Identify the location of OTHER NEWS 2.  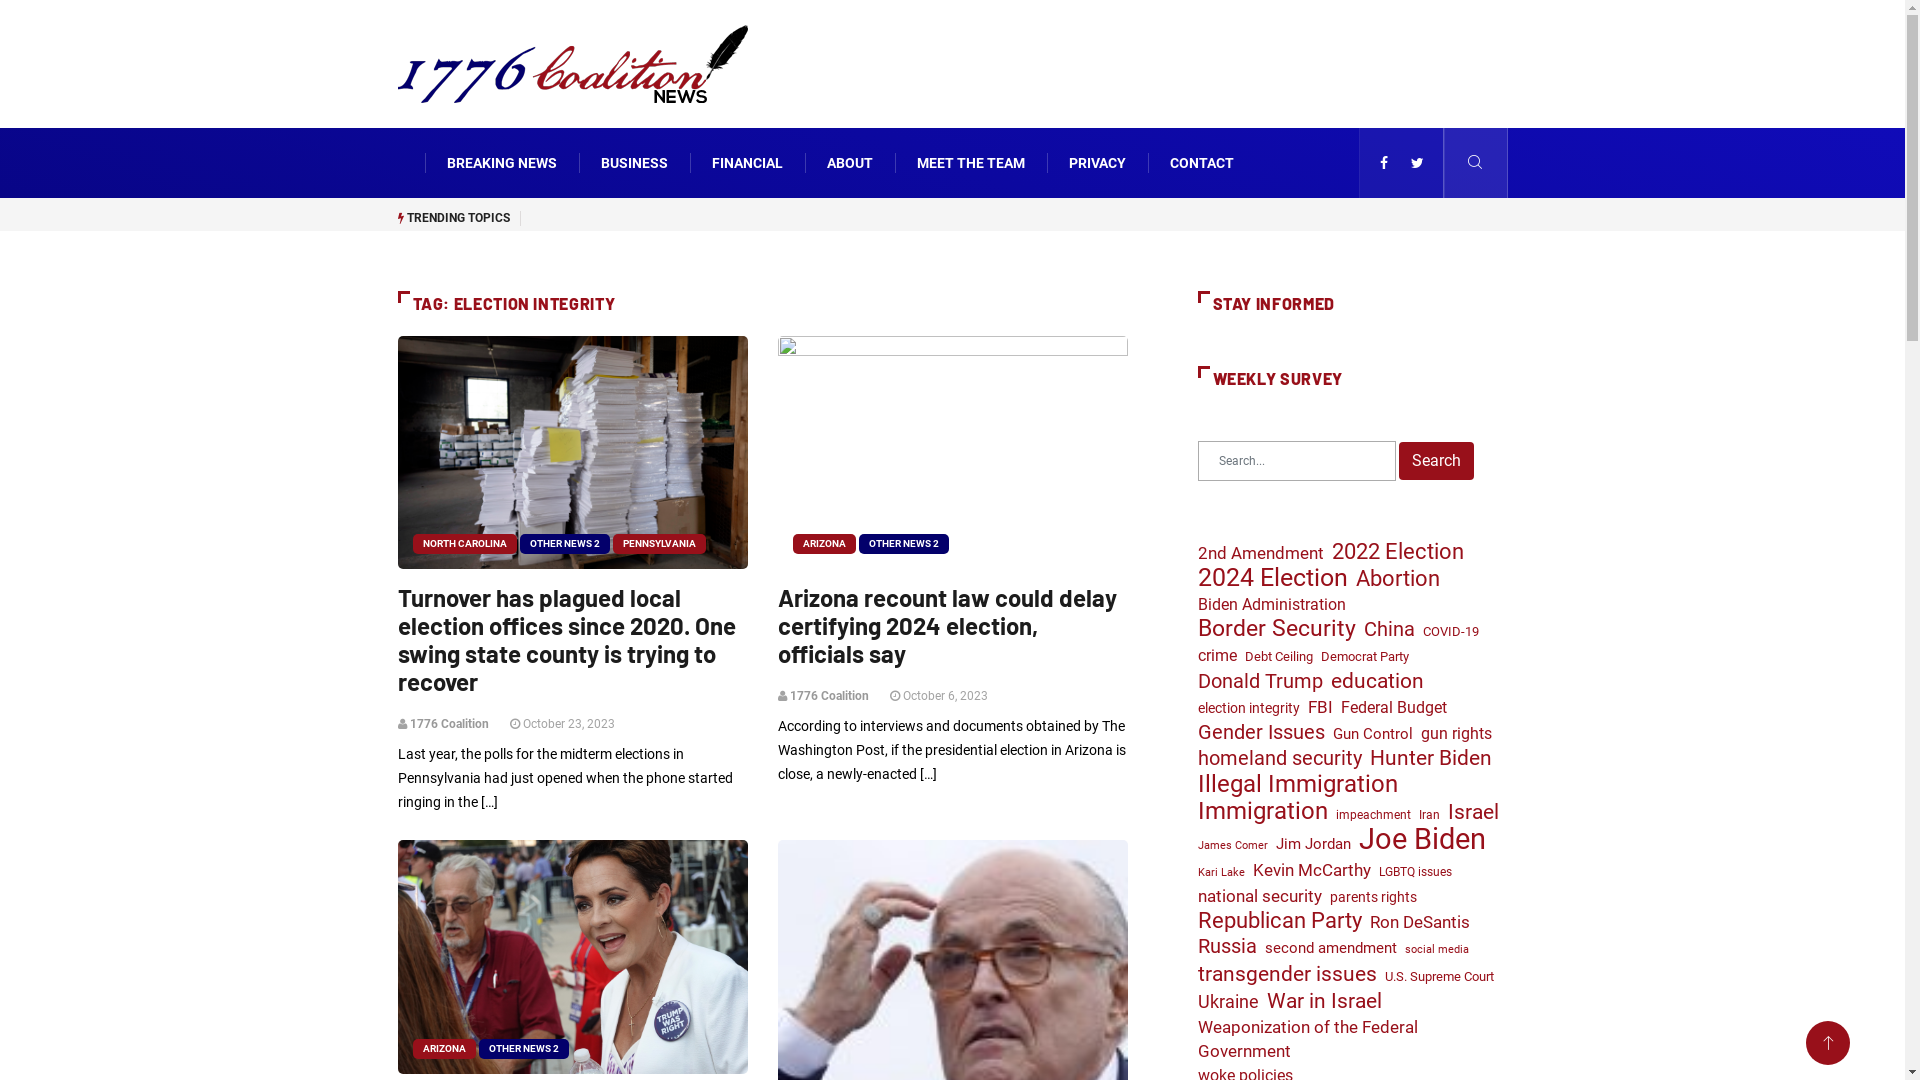
(565, 544).